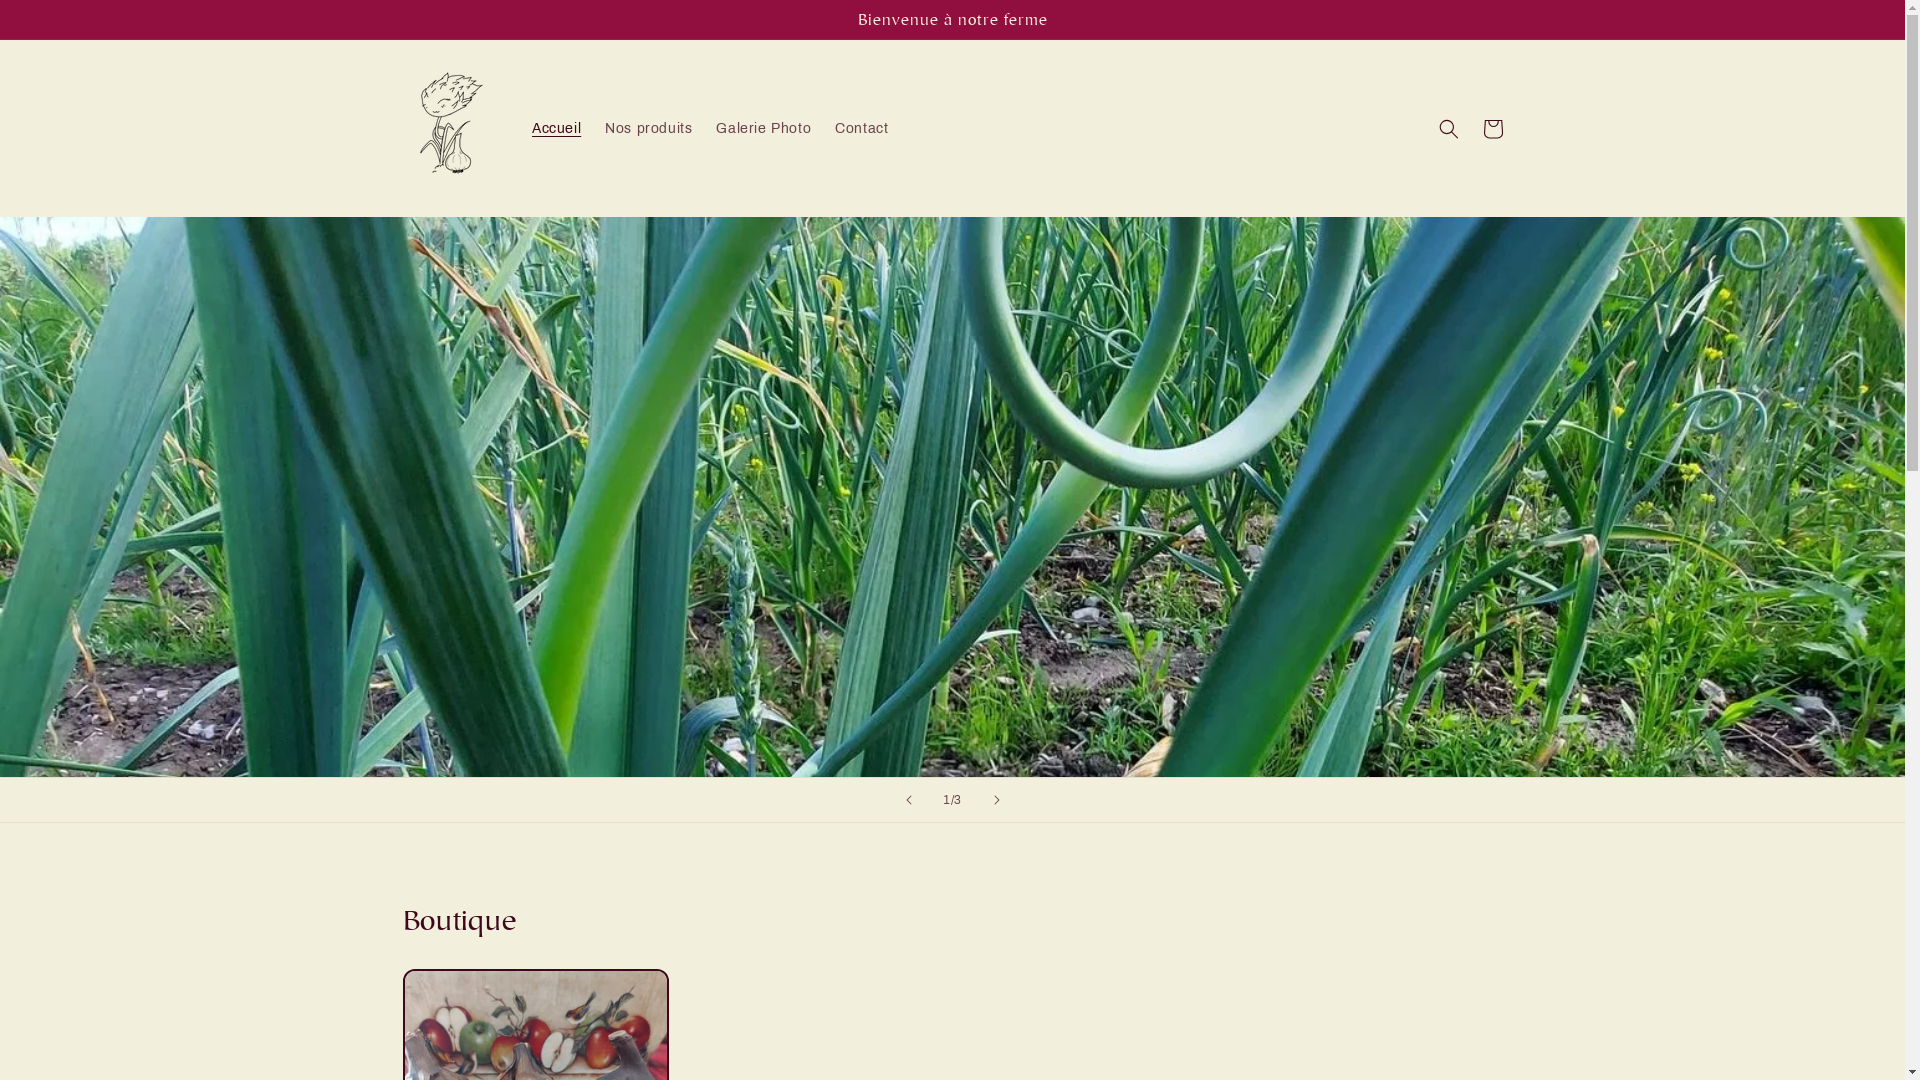 This screenshot has width=1920, height=1080. Describe the element at coordinates (648, 129) in the screenshot. I see `Nos produits` at that location.